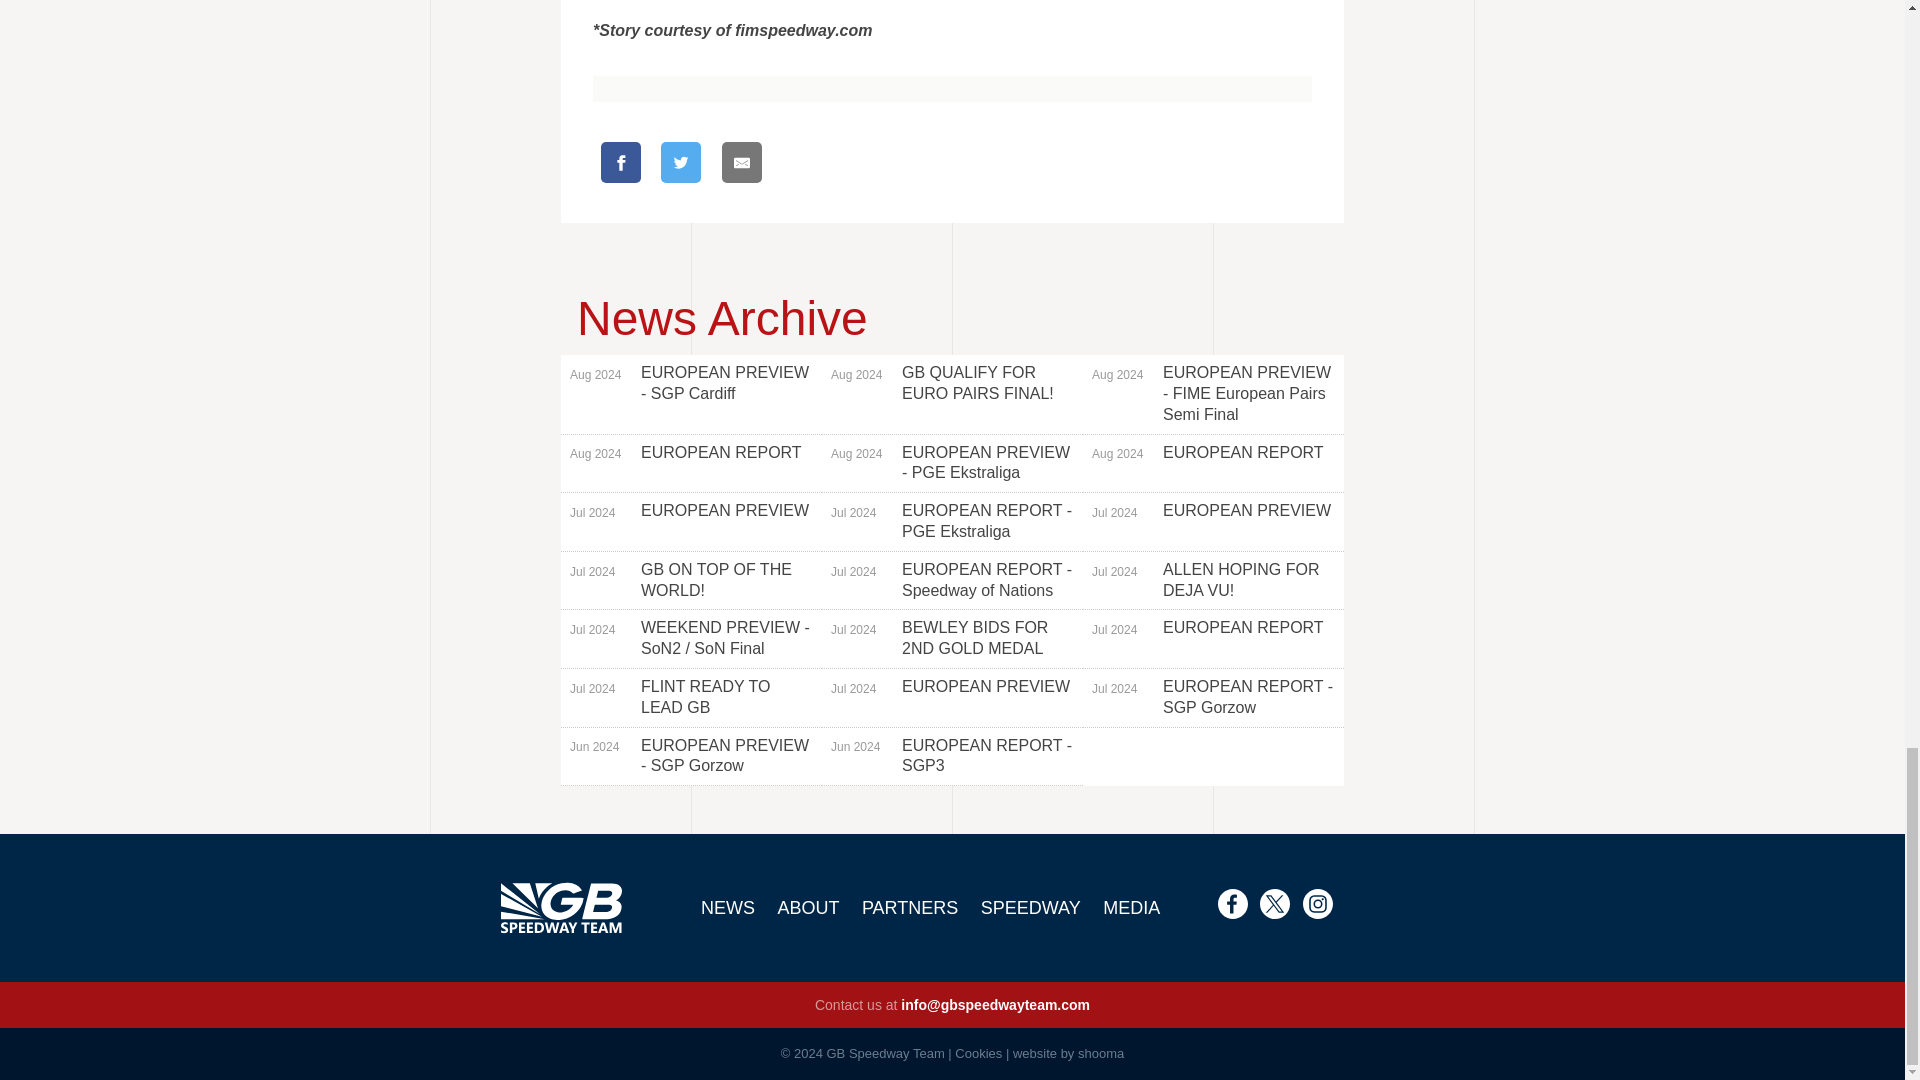 The width and height of the screenshot is (1920, 1080). I want to click on NEWS, so click(1213, 464).